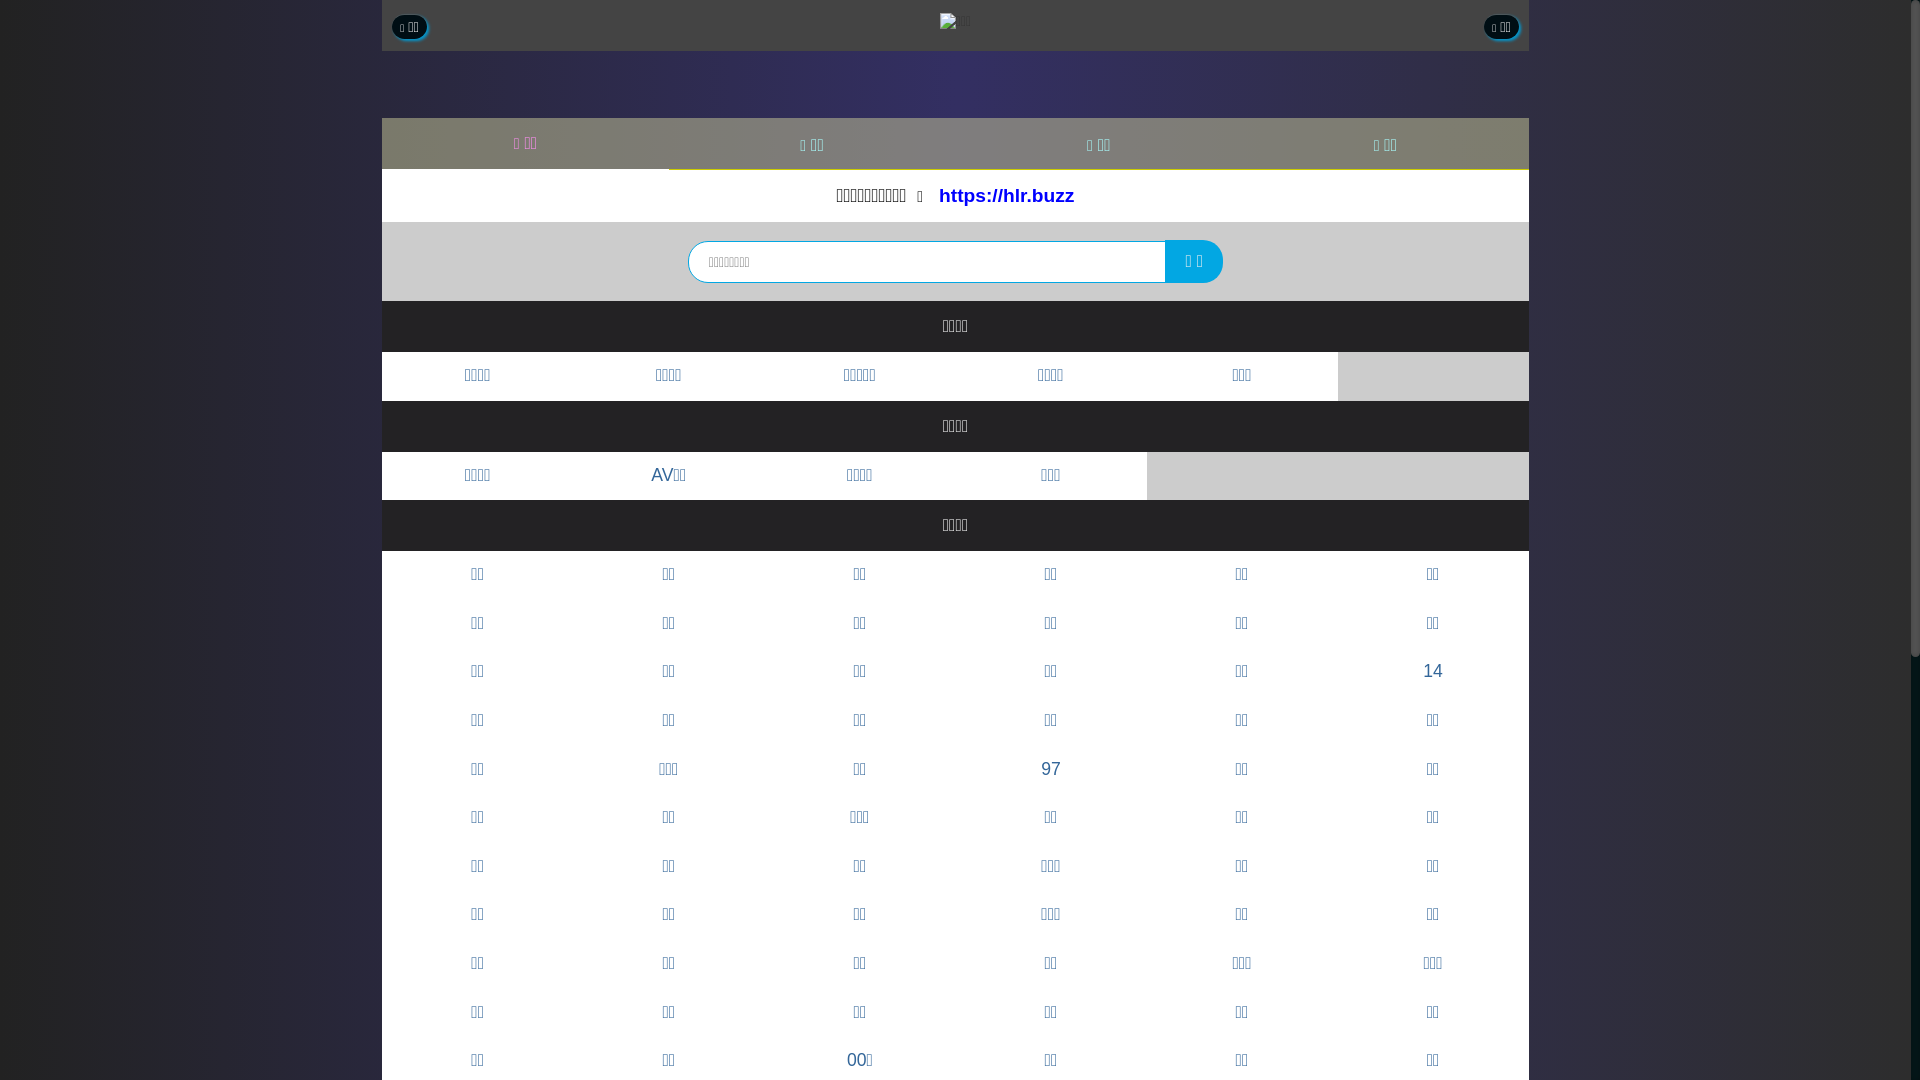 This screenshot has width=1920, height=1080. What do you see at coordinates (1050, 770) in the screenshot?
I see `97` at bounding box center [1050, 770].